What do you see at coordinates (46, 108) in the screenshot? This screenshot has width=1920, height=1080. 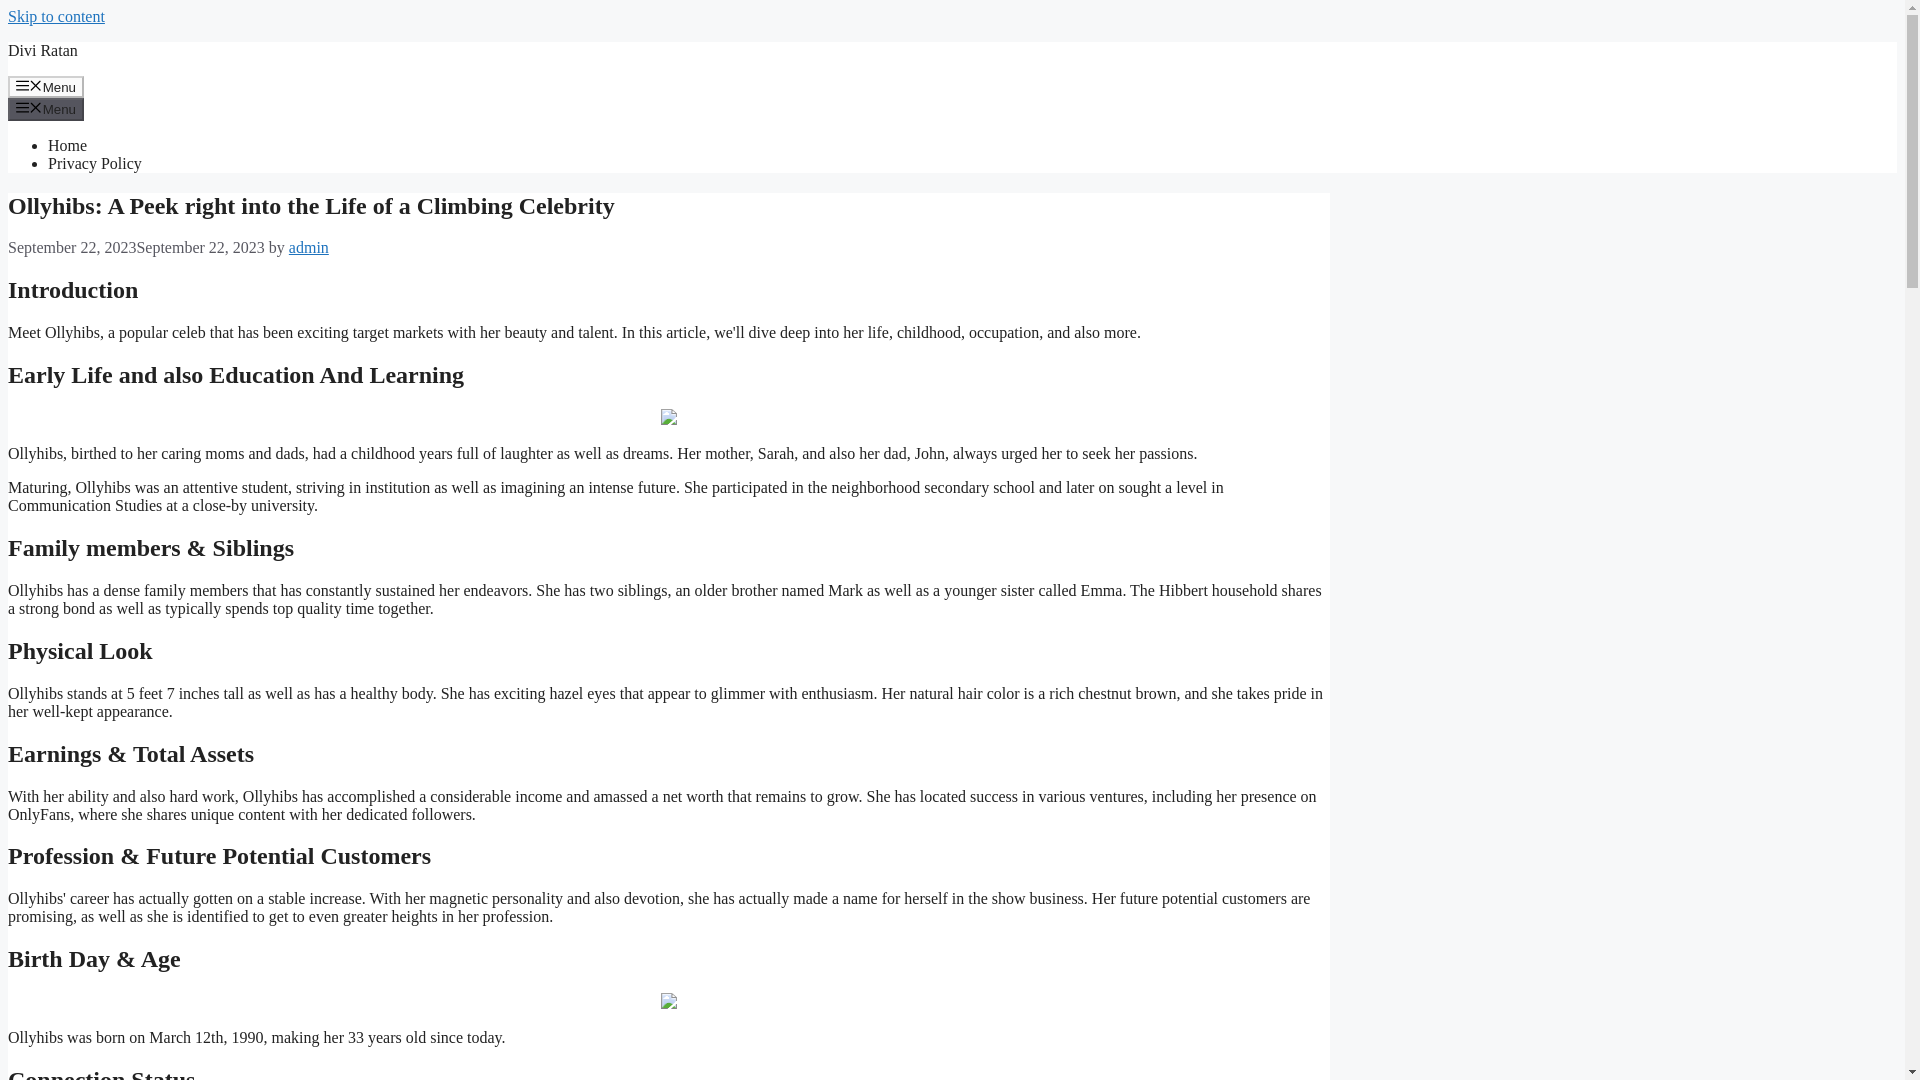 I see `Menu` at bounding box center [46, 108].